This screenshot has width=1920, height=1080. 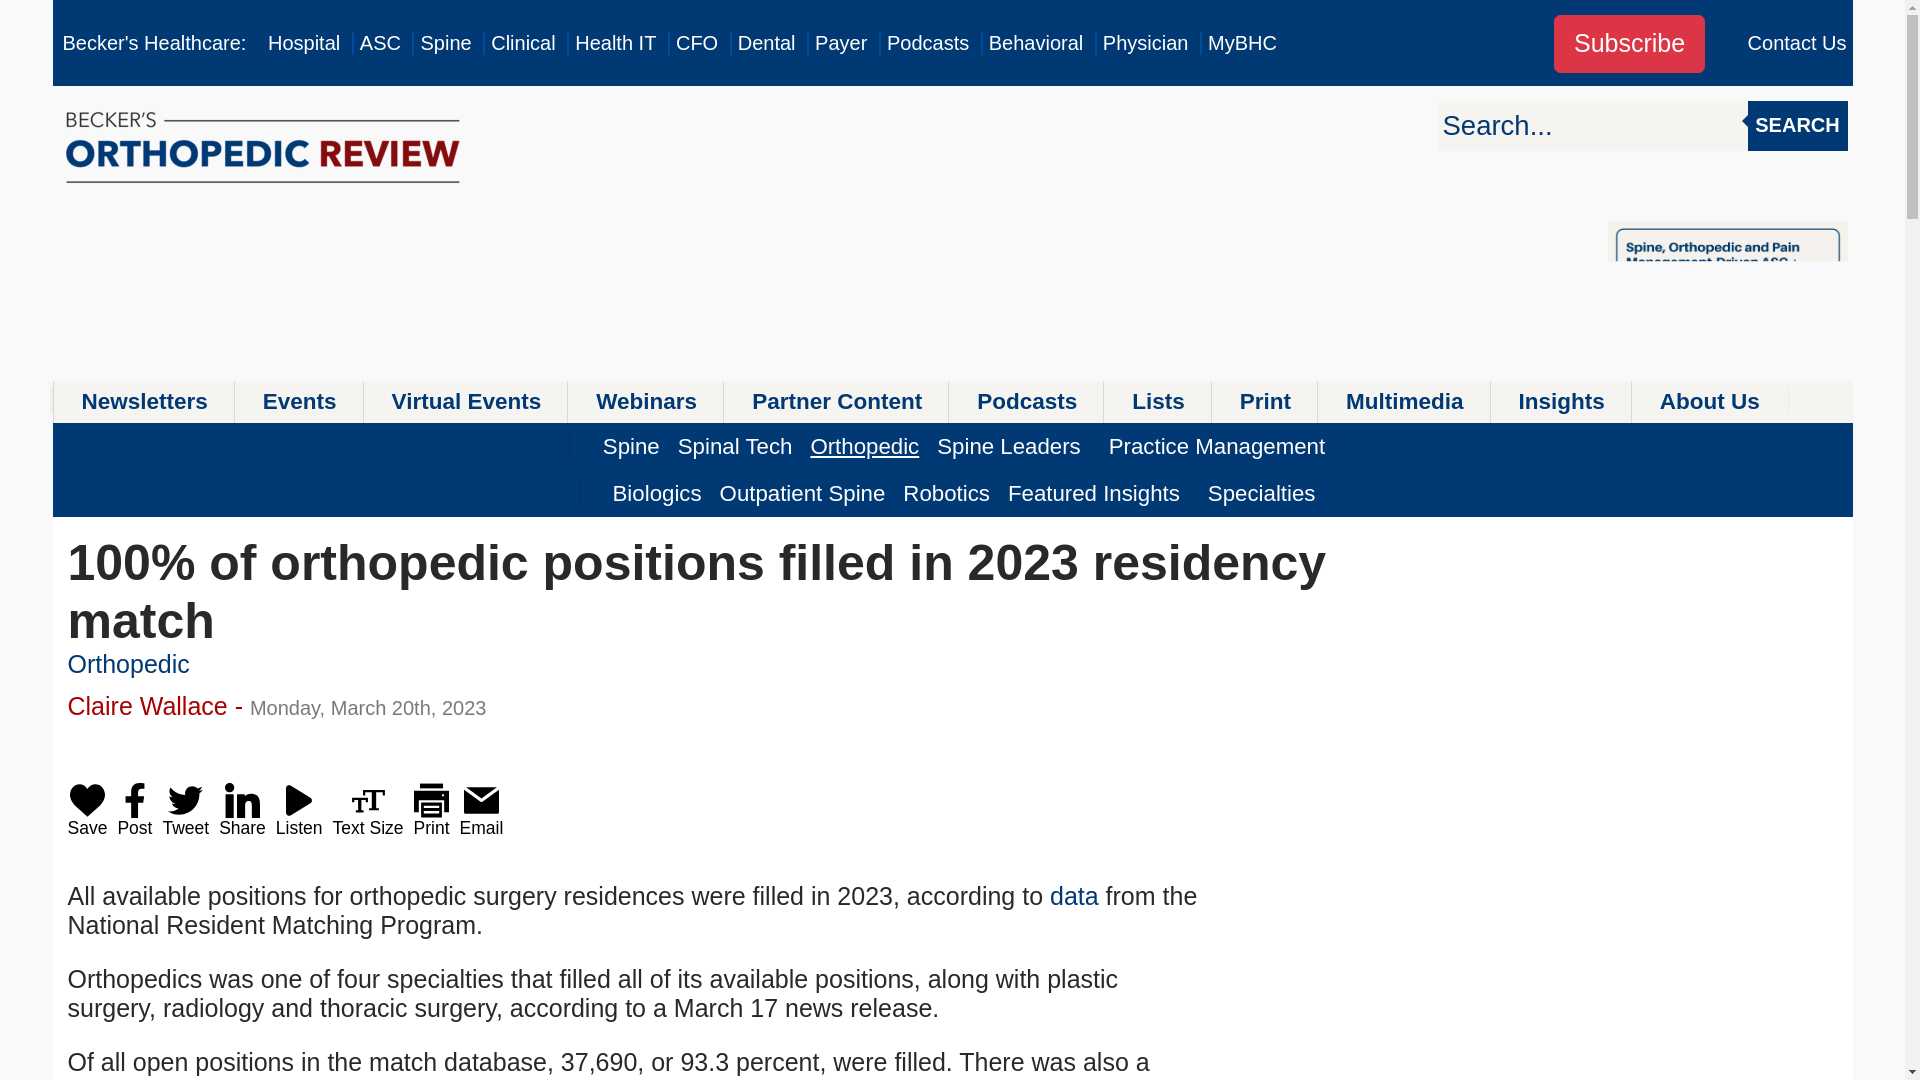 What do you see at coordinates (1242, 43) in the screenshot?
I see `MyBHC` at bounding box center [1242, 43].